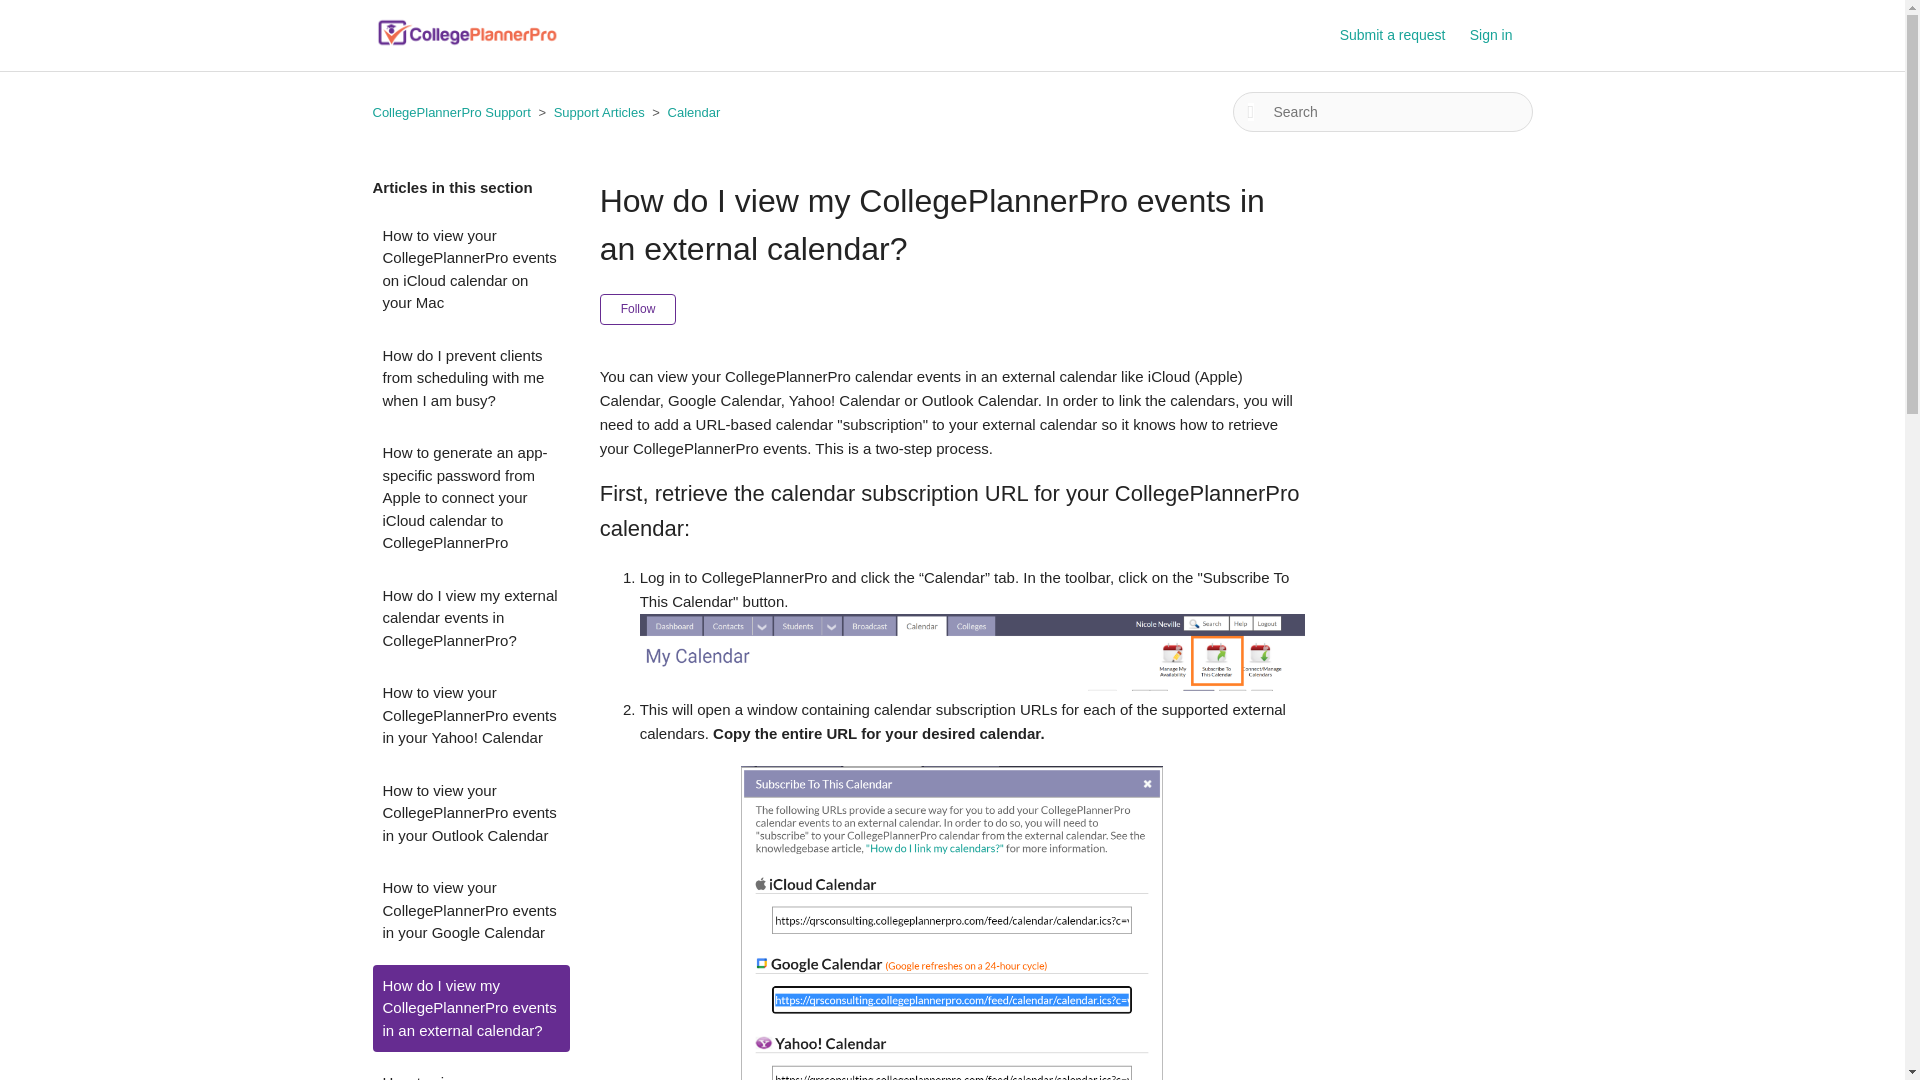  What do you see at coordinates (450, 112) in the screenshot?
I see `CollegePlannerPro Support` at bounding box center [450, 112].